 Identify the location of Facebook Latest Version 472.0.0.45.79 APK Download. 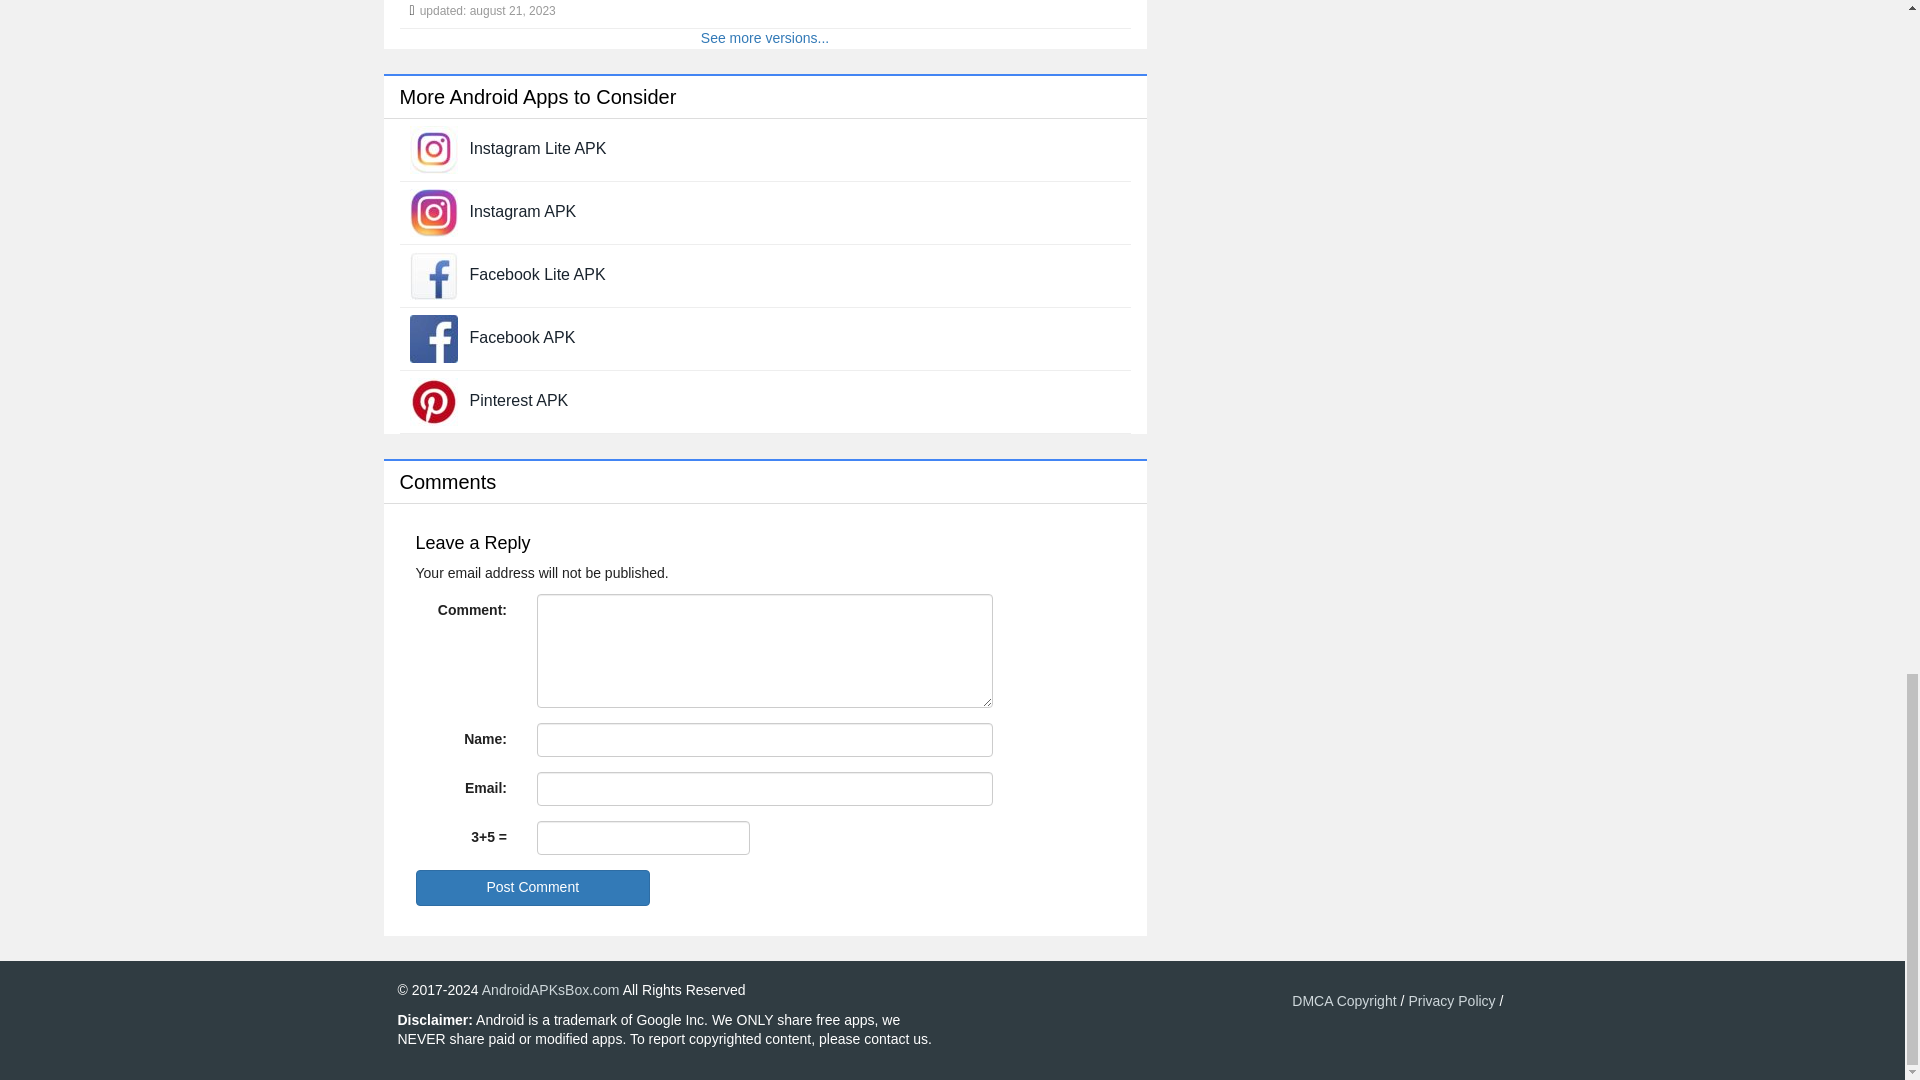
(434, 338).